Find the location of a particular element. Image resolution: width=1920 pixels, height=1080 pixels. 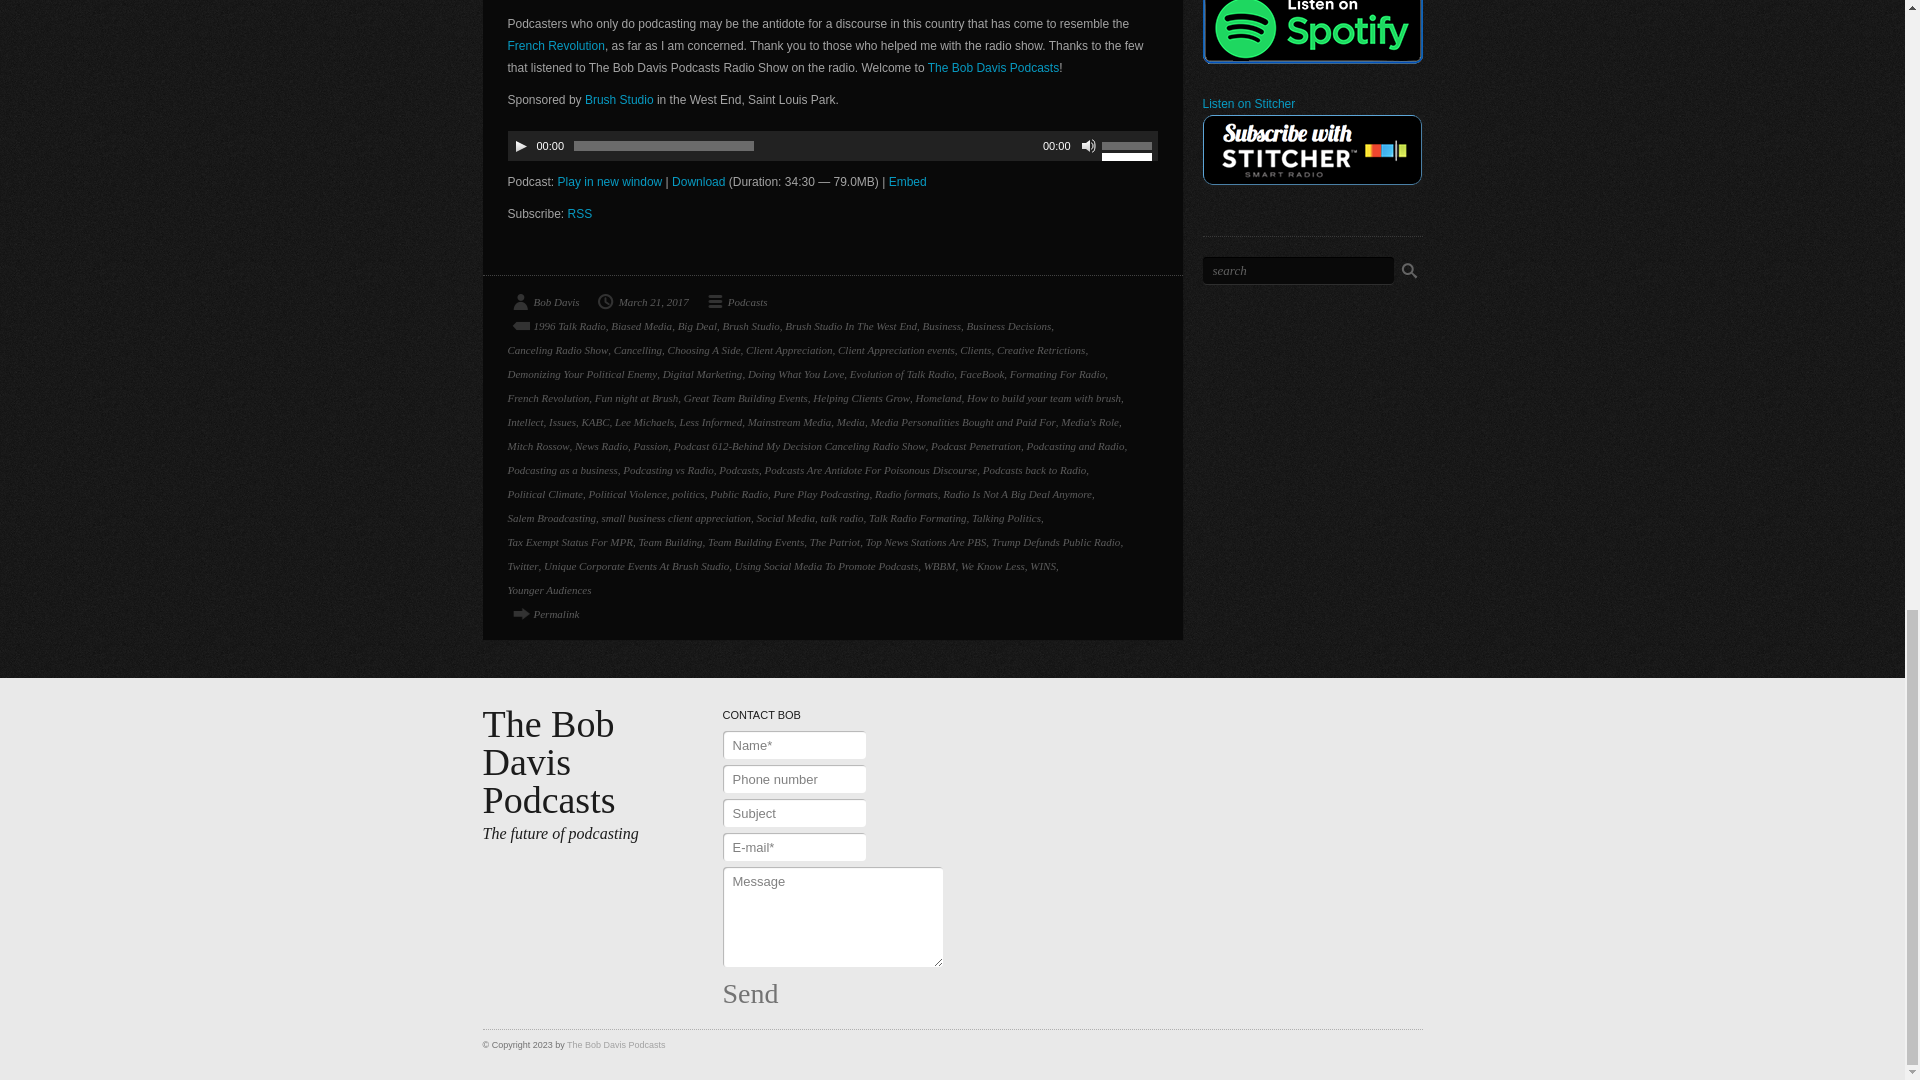

View all posts from March is located at coordinates (641, 302).